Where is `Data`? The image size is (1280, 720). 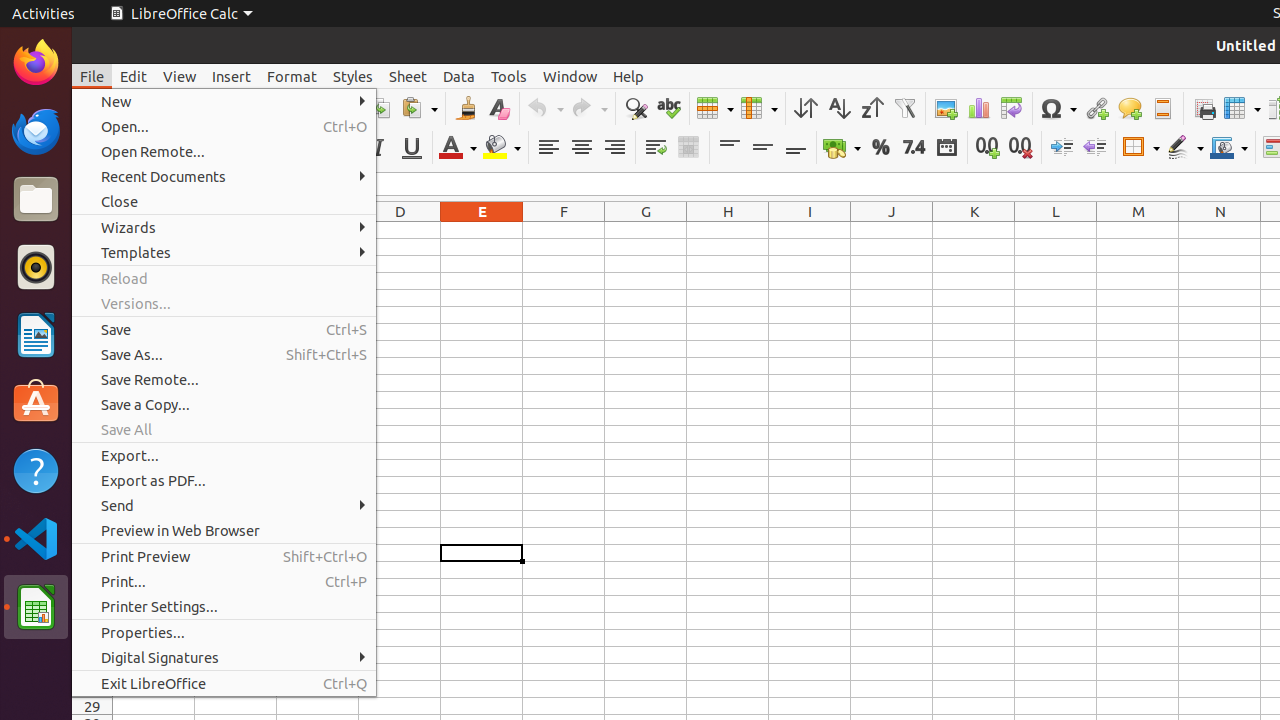
Data is located at coordinates (459, 76).